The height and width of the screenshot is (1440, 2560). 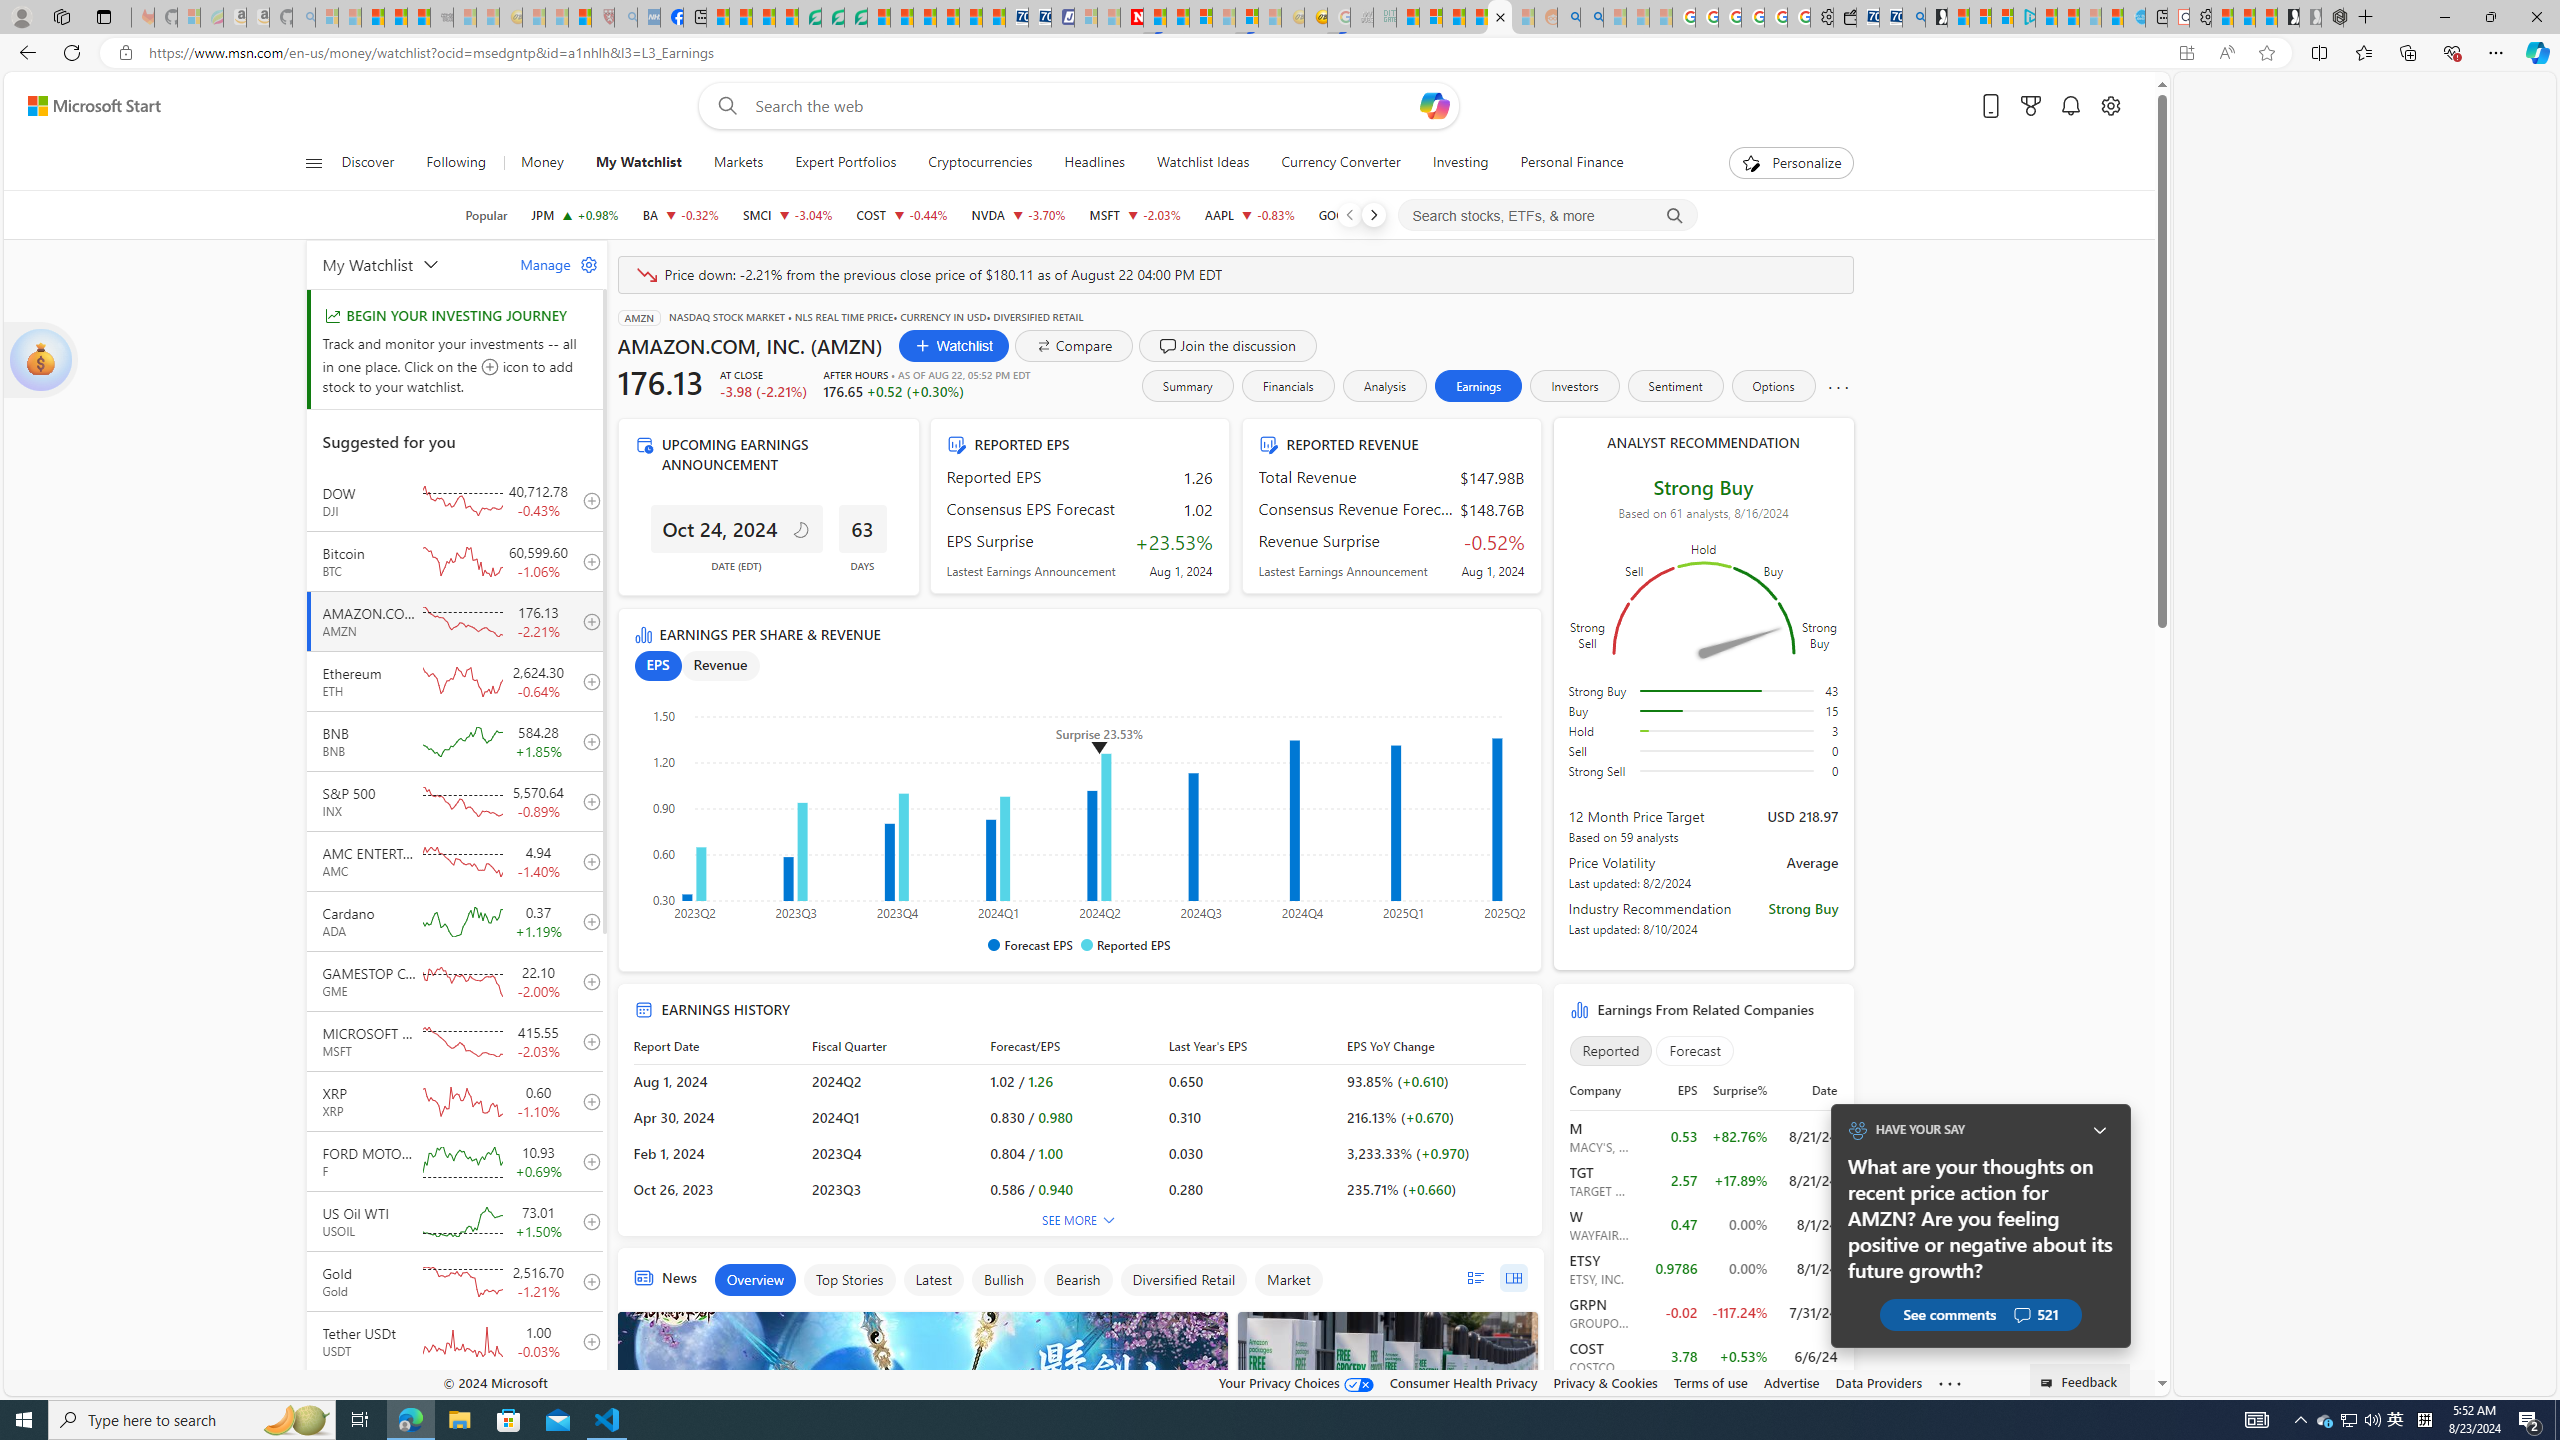 What do you see at coordinates (833, 17) in the screenshot?
I see `Terms of Use Agreement` at bounding box center [833, 17].